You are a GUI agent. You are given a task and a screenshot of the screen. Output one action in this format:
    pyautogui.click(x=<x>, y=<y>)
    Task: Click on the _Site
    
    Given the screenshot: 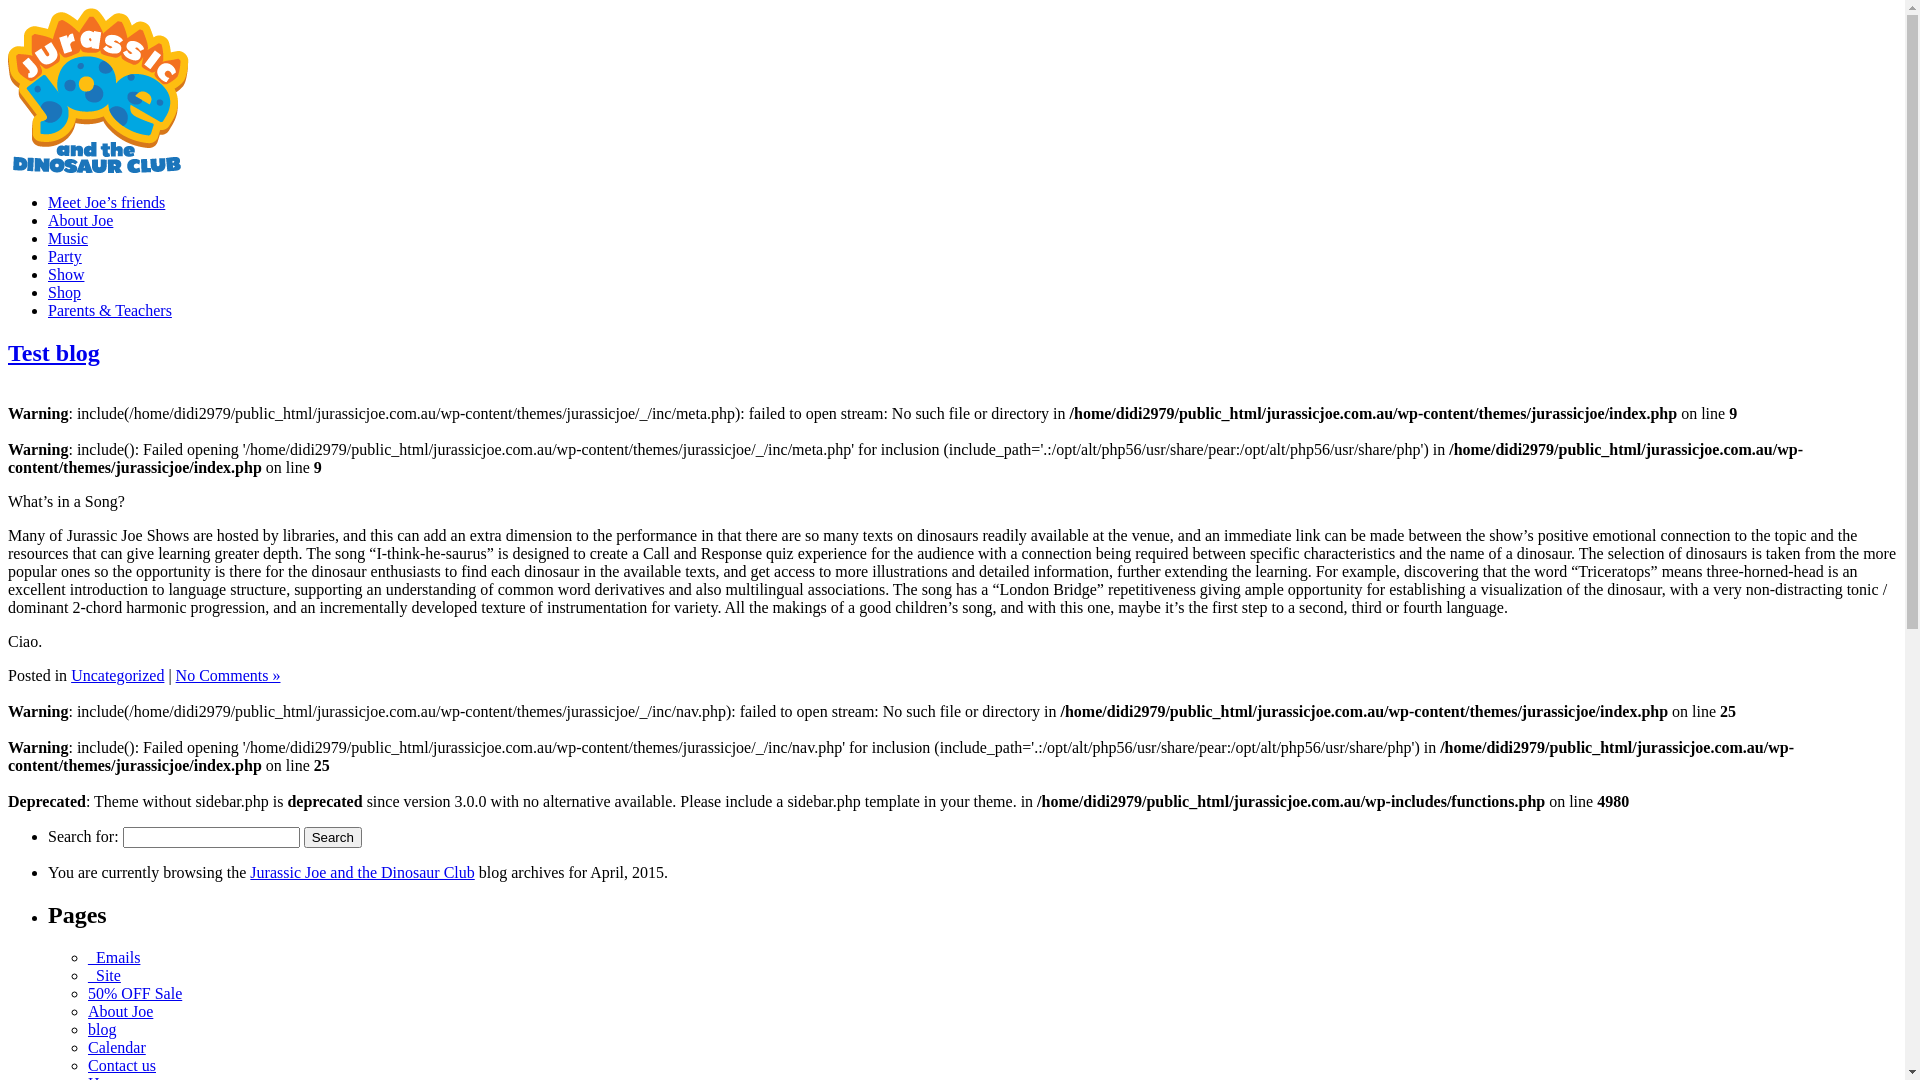 What is the action you would take?
    pyautogui.click(x=104, y=976)
    